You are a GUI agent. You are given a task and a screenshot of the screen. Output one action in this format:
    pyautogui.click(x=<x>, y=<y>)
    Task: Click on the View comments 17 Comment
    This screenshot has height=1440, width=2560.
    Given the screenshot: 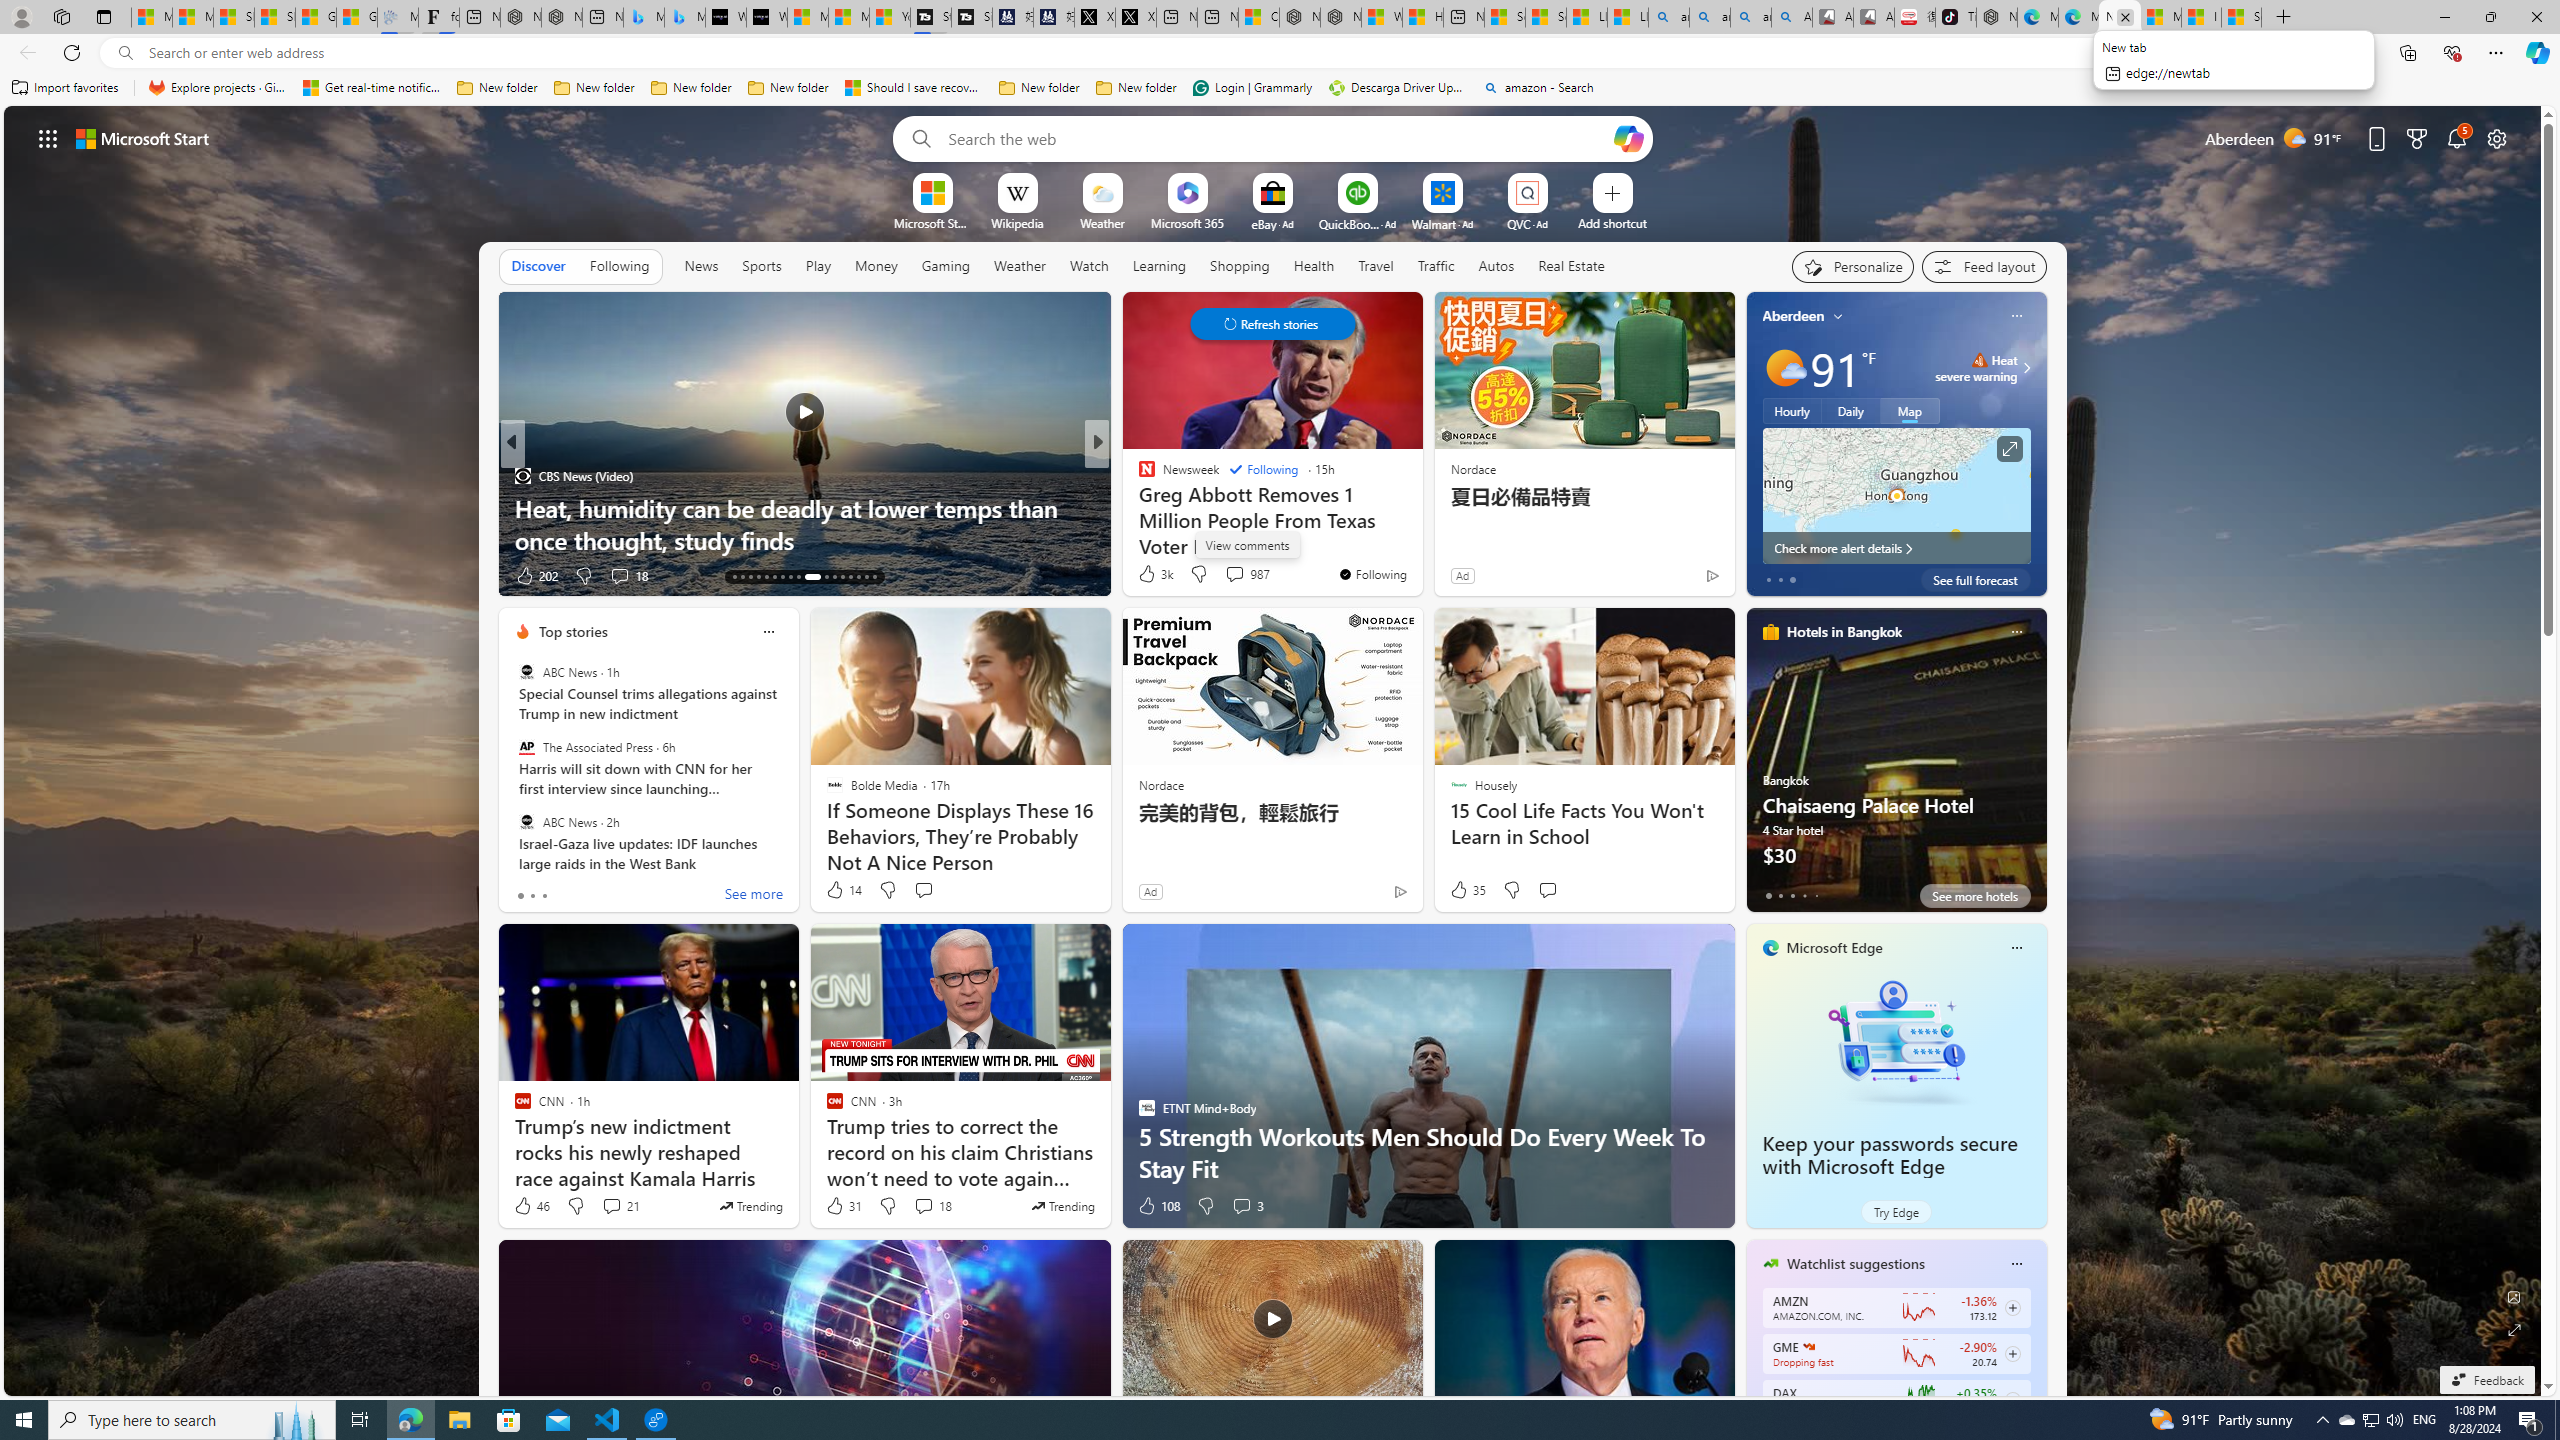 What is the action you would take?
    pyautogui.click(x=1244, y=576)
    